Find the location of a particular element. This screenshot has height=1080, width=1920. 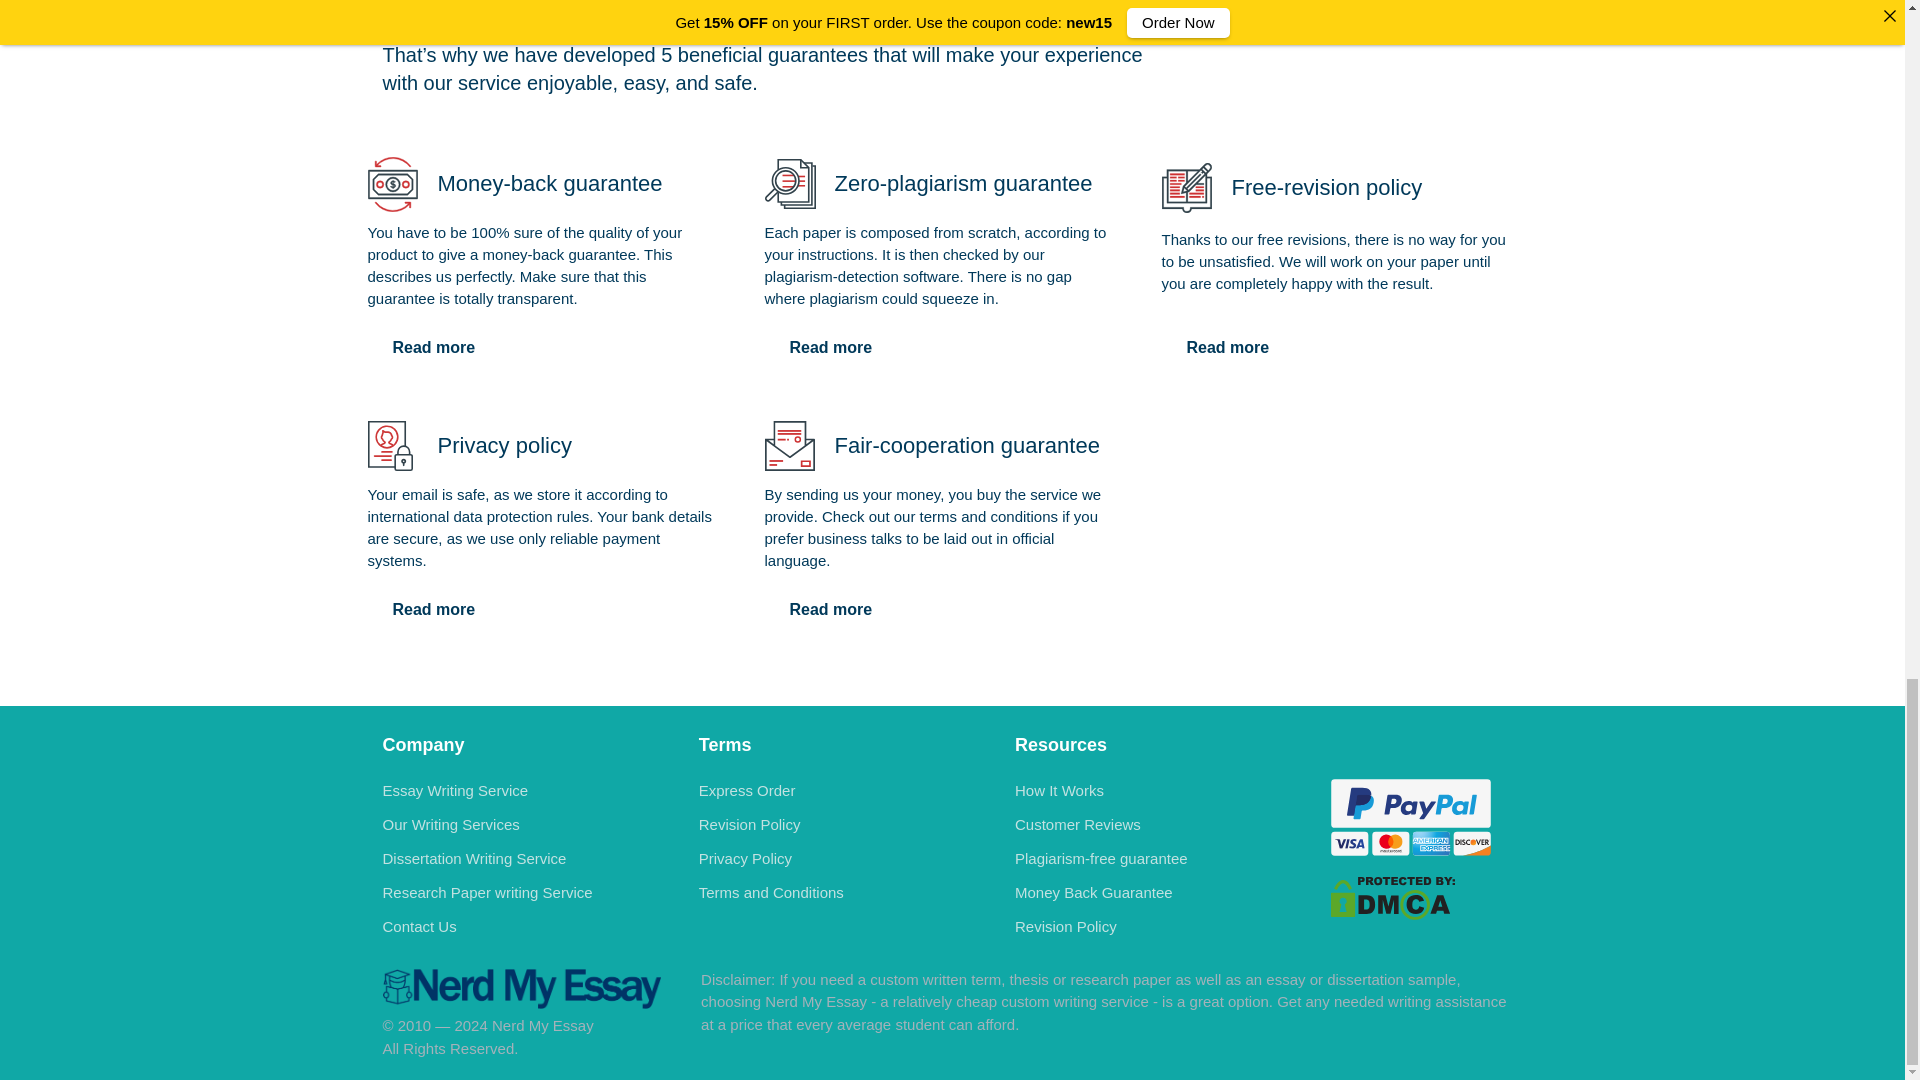

Read more is located at coordinates (434, 609).